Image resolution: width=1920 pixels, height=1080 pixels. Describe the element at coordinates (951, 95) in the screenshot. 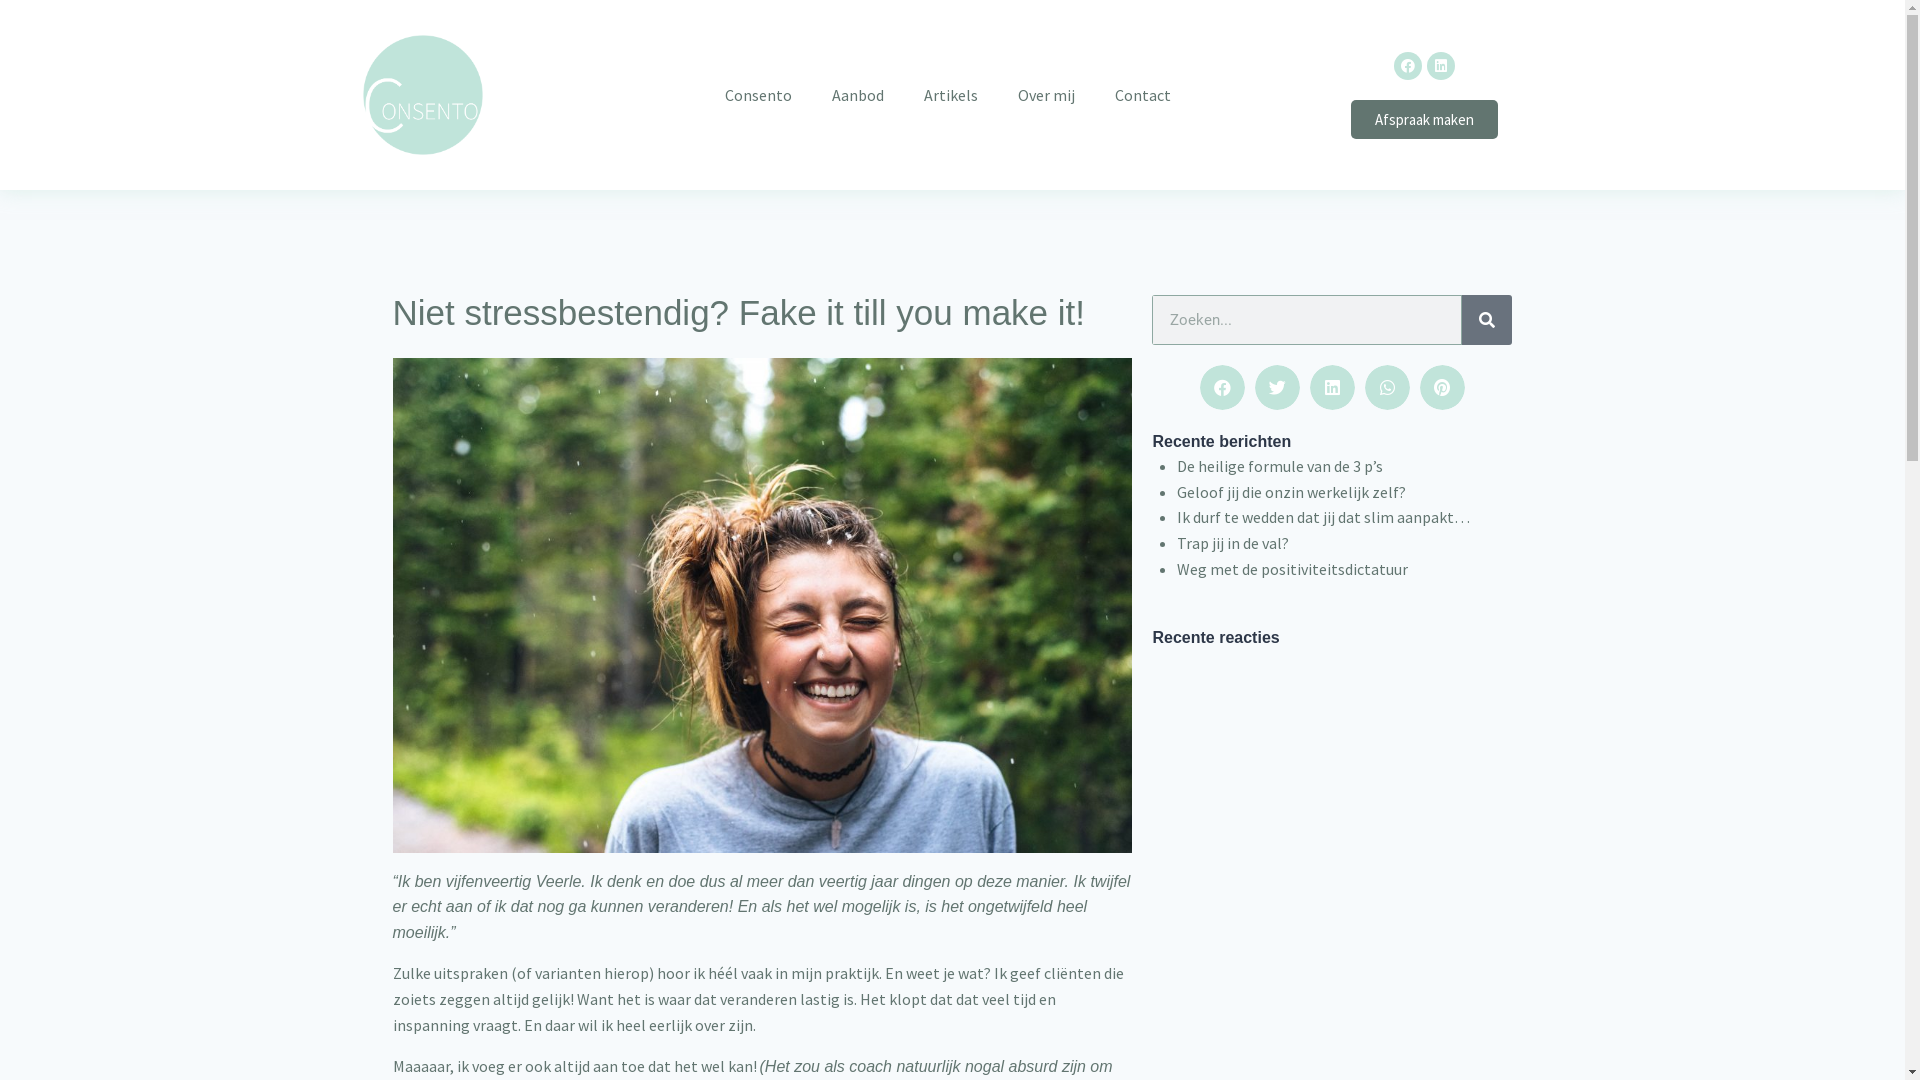

I see `Artikels` at that location.